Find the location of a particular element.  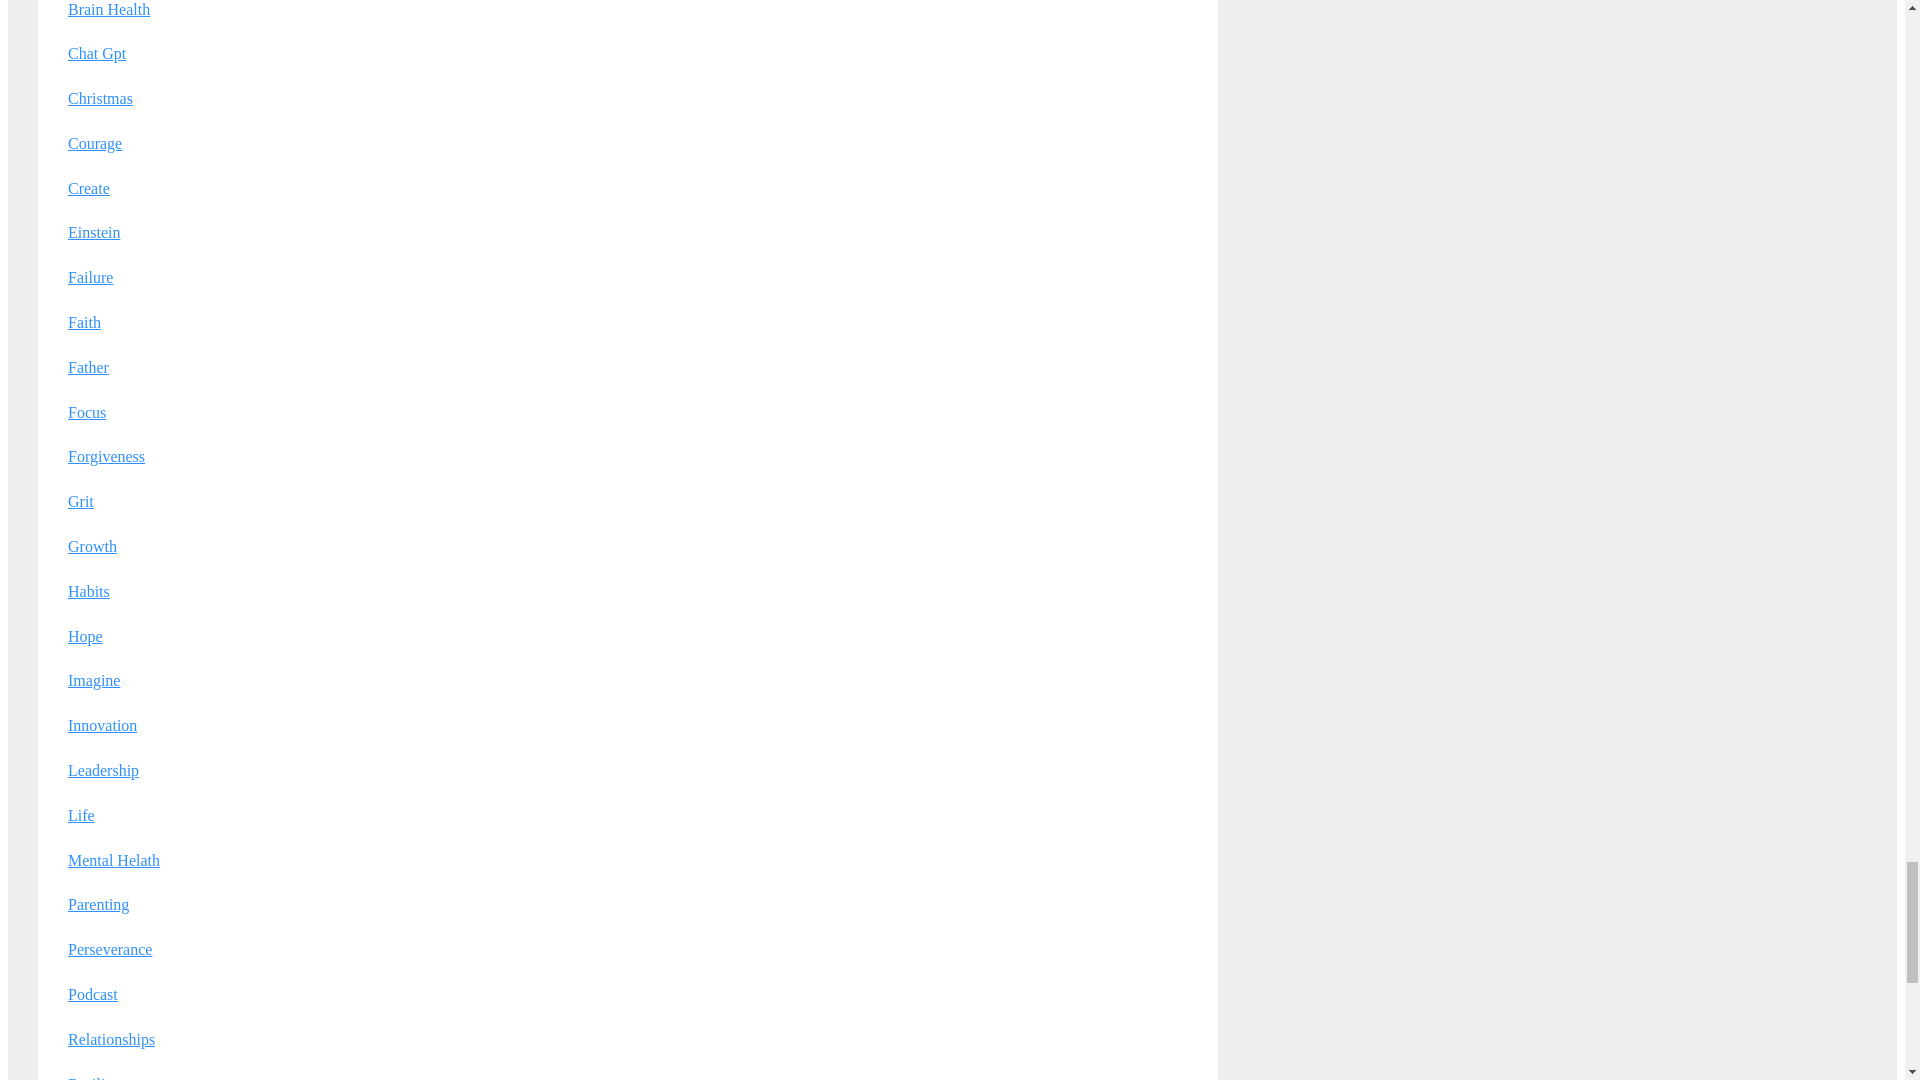

Christmas is located at coordinates (100, 98).